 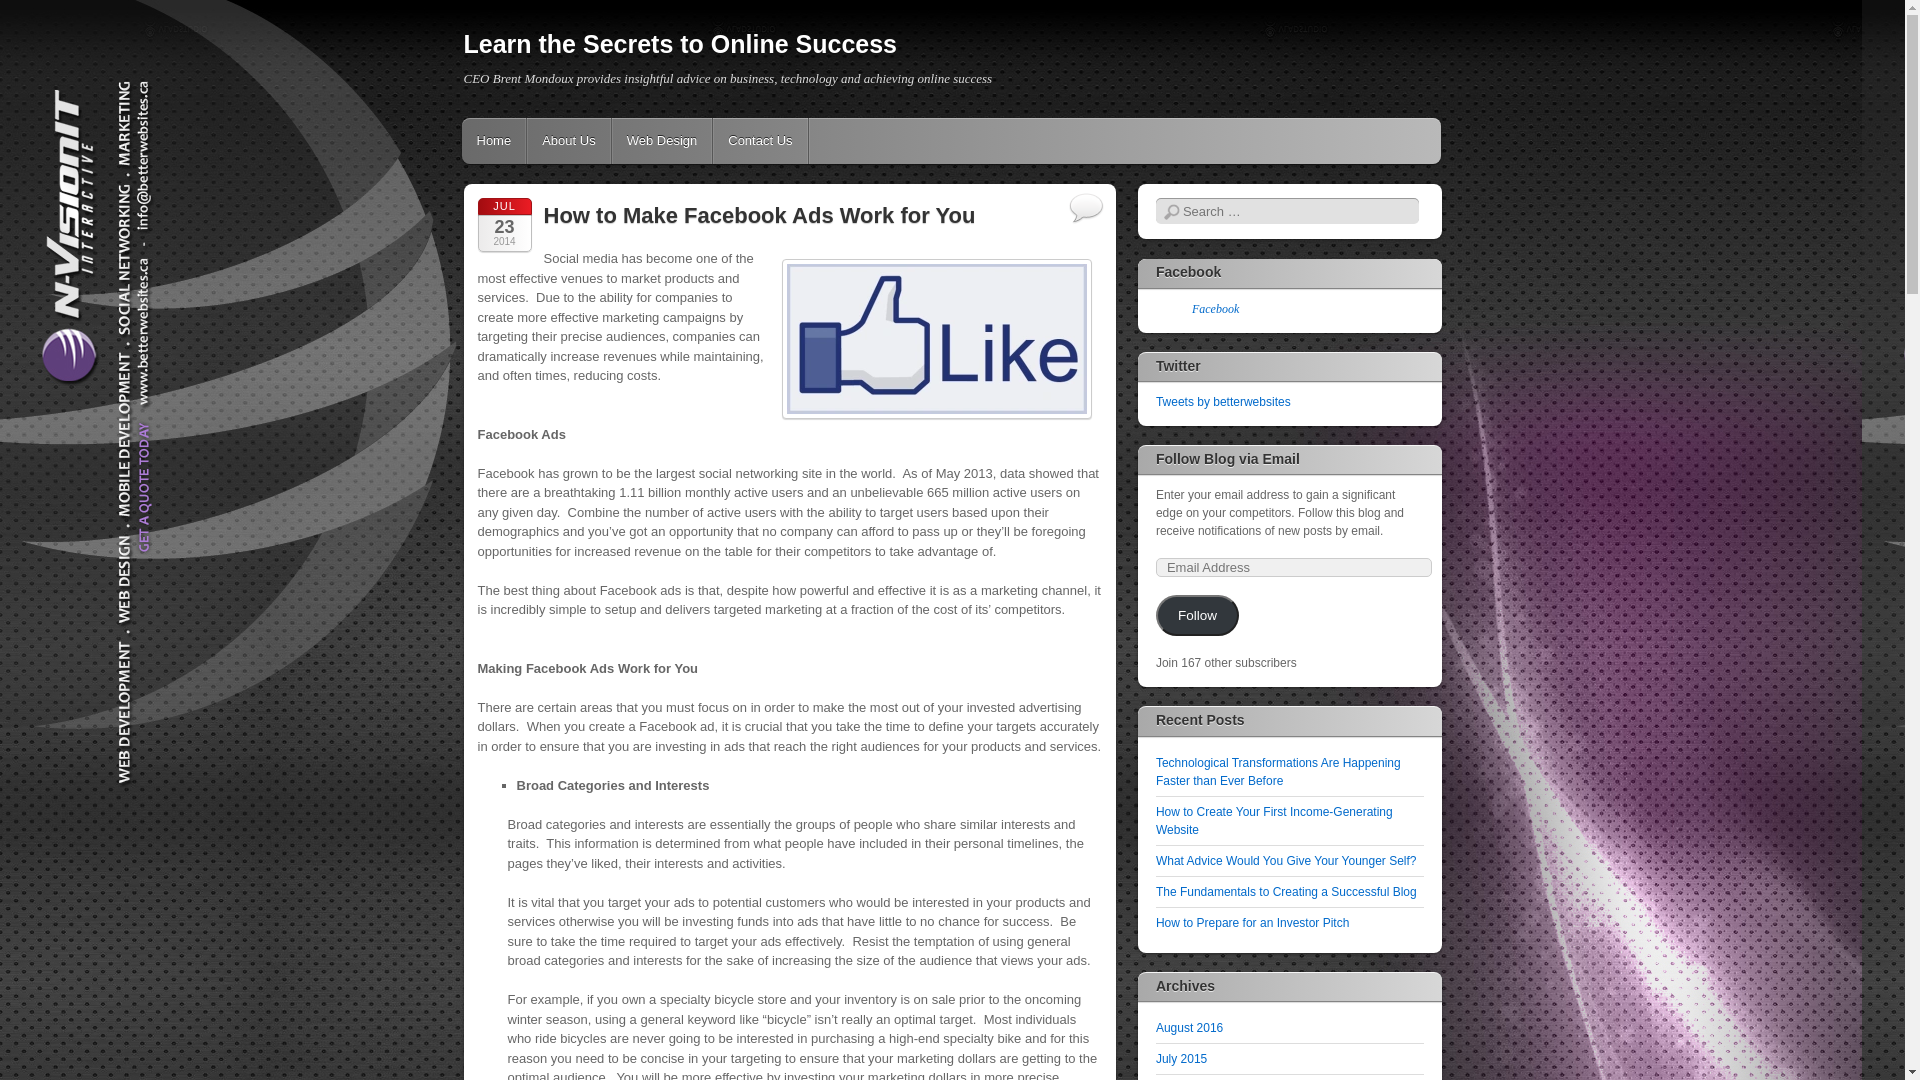 I want to click on Facebook, so click(x=1188, y=272).